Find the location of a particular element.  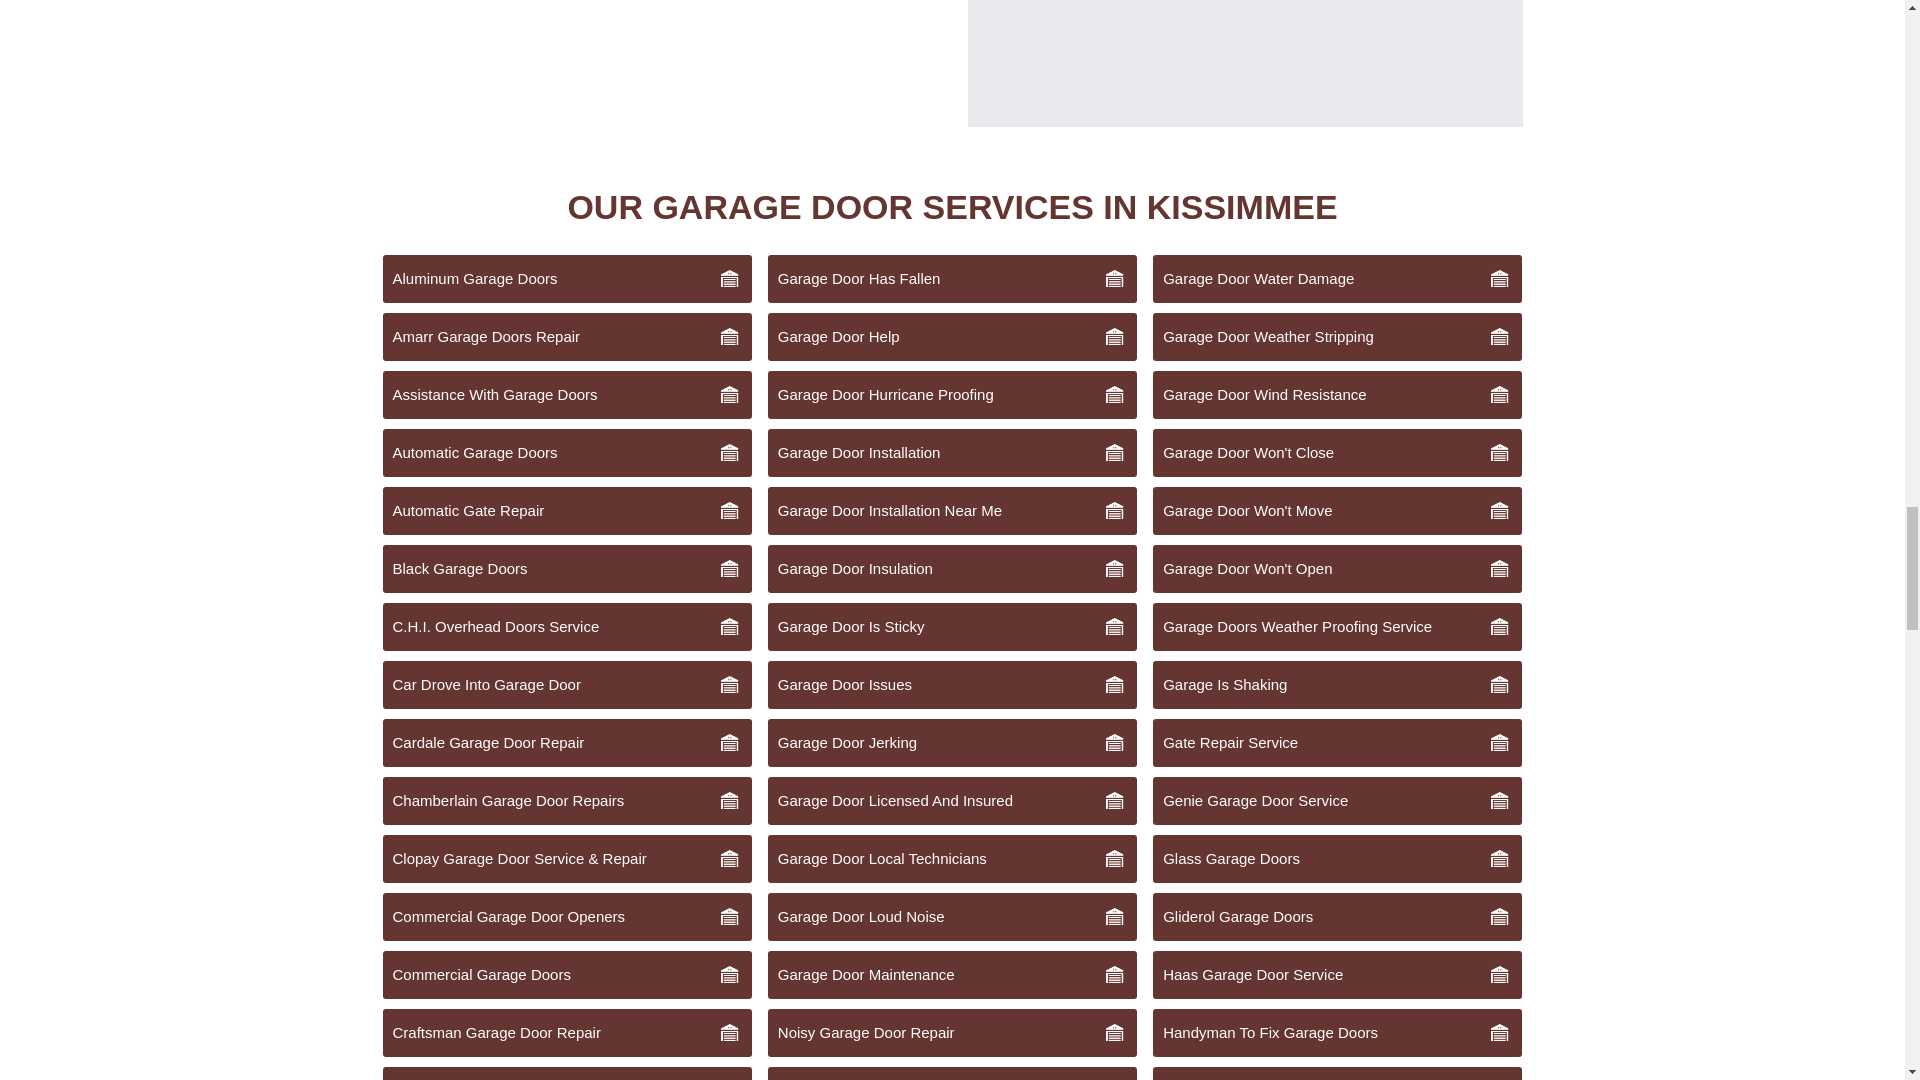

Automatic Gate Repair is located at coordinates (566, 510).